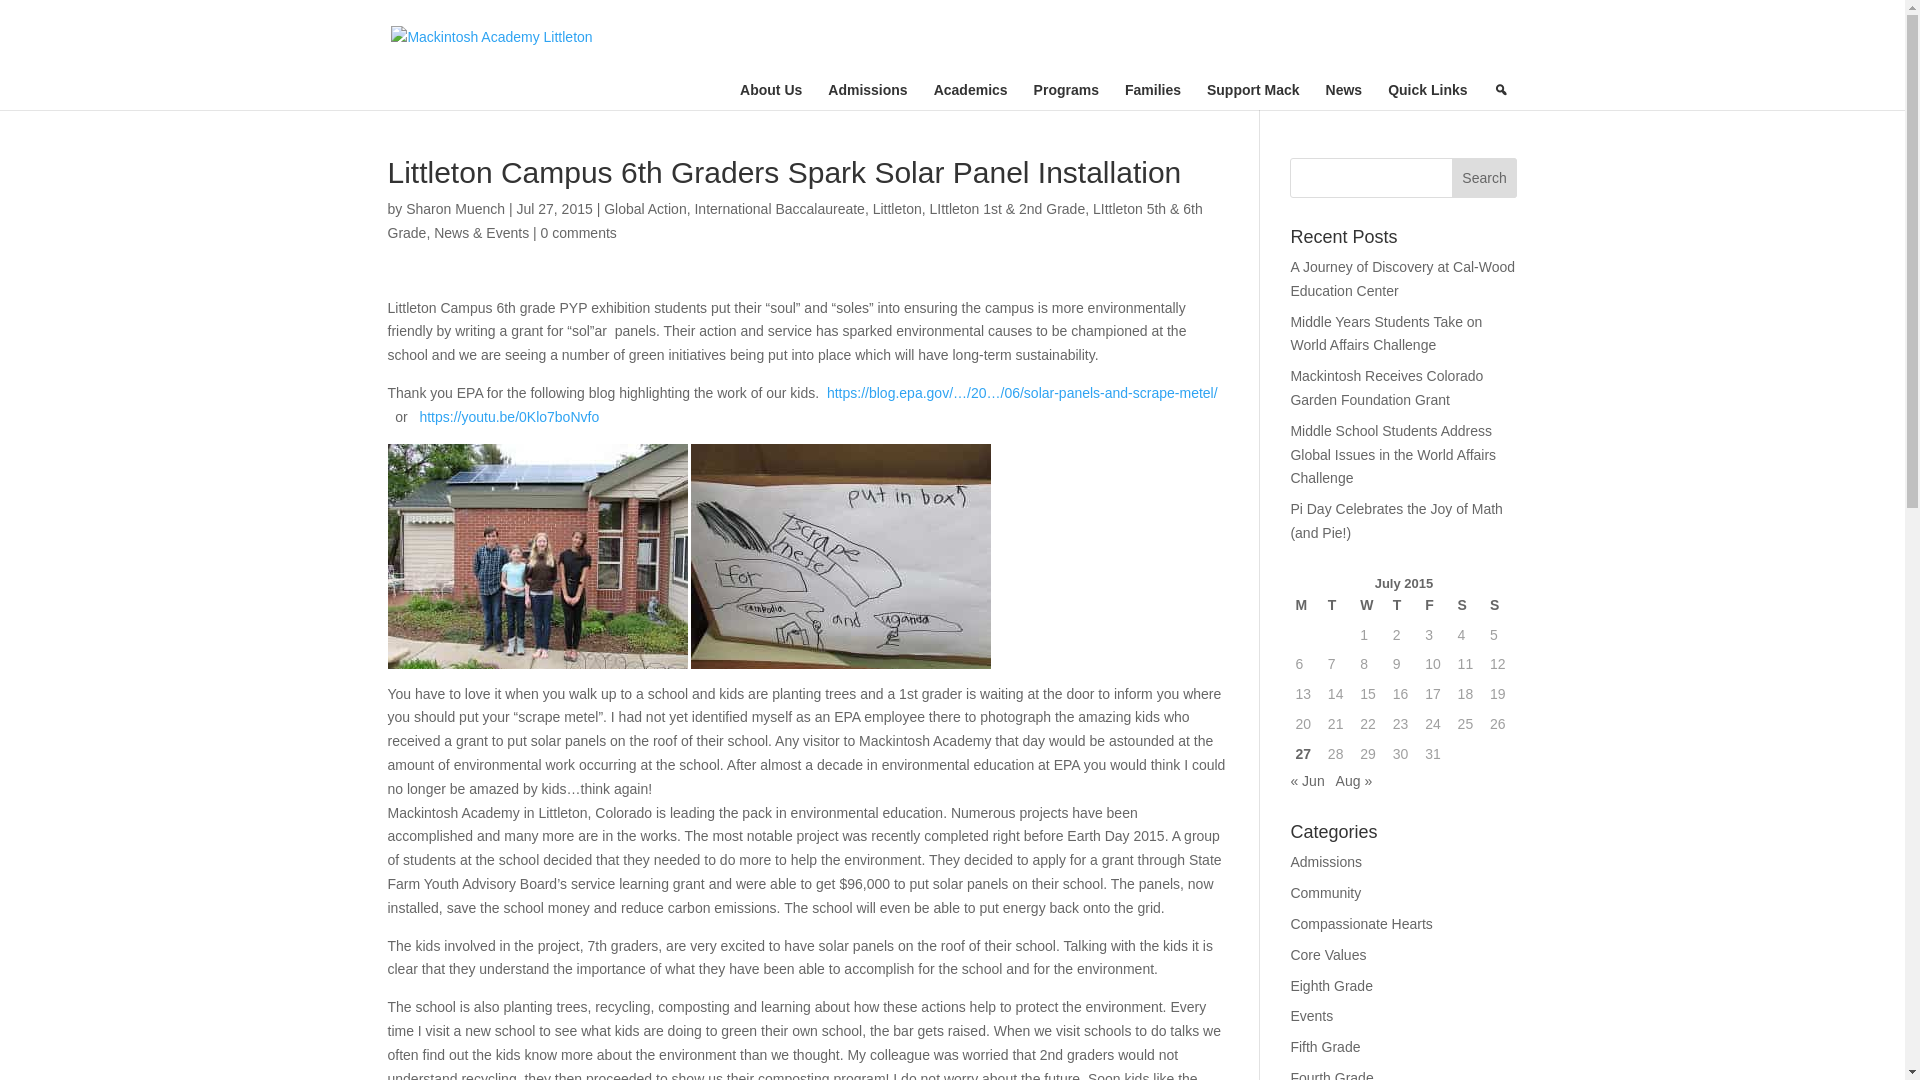 The height and width of the screenshot is (1080, 1920). What do you see at coordinates (870, 90) in the screenshot?
I see `Admissions` at bounding box center [870, 90].